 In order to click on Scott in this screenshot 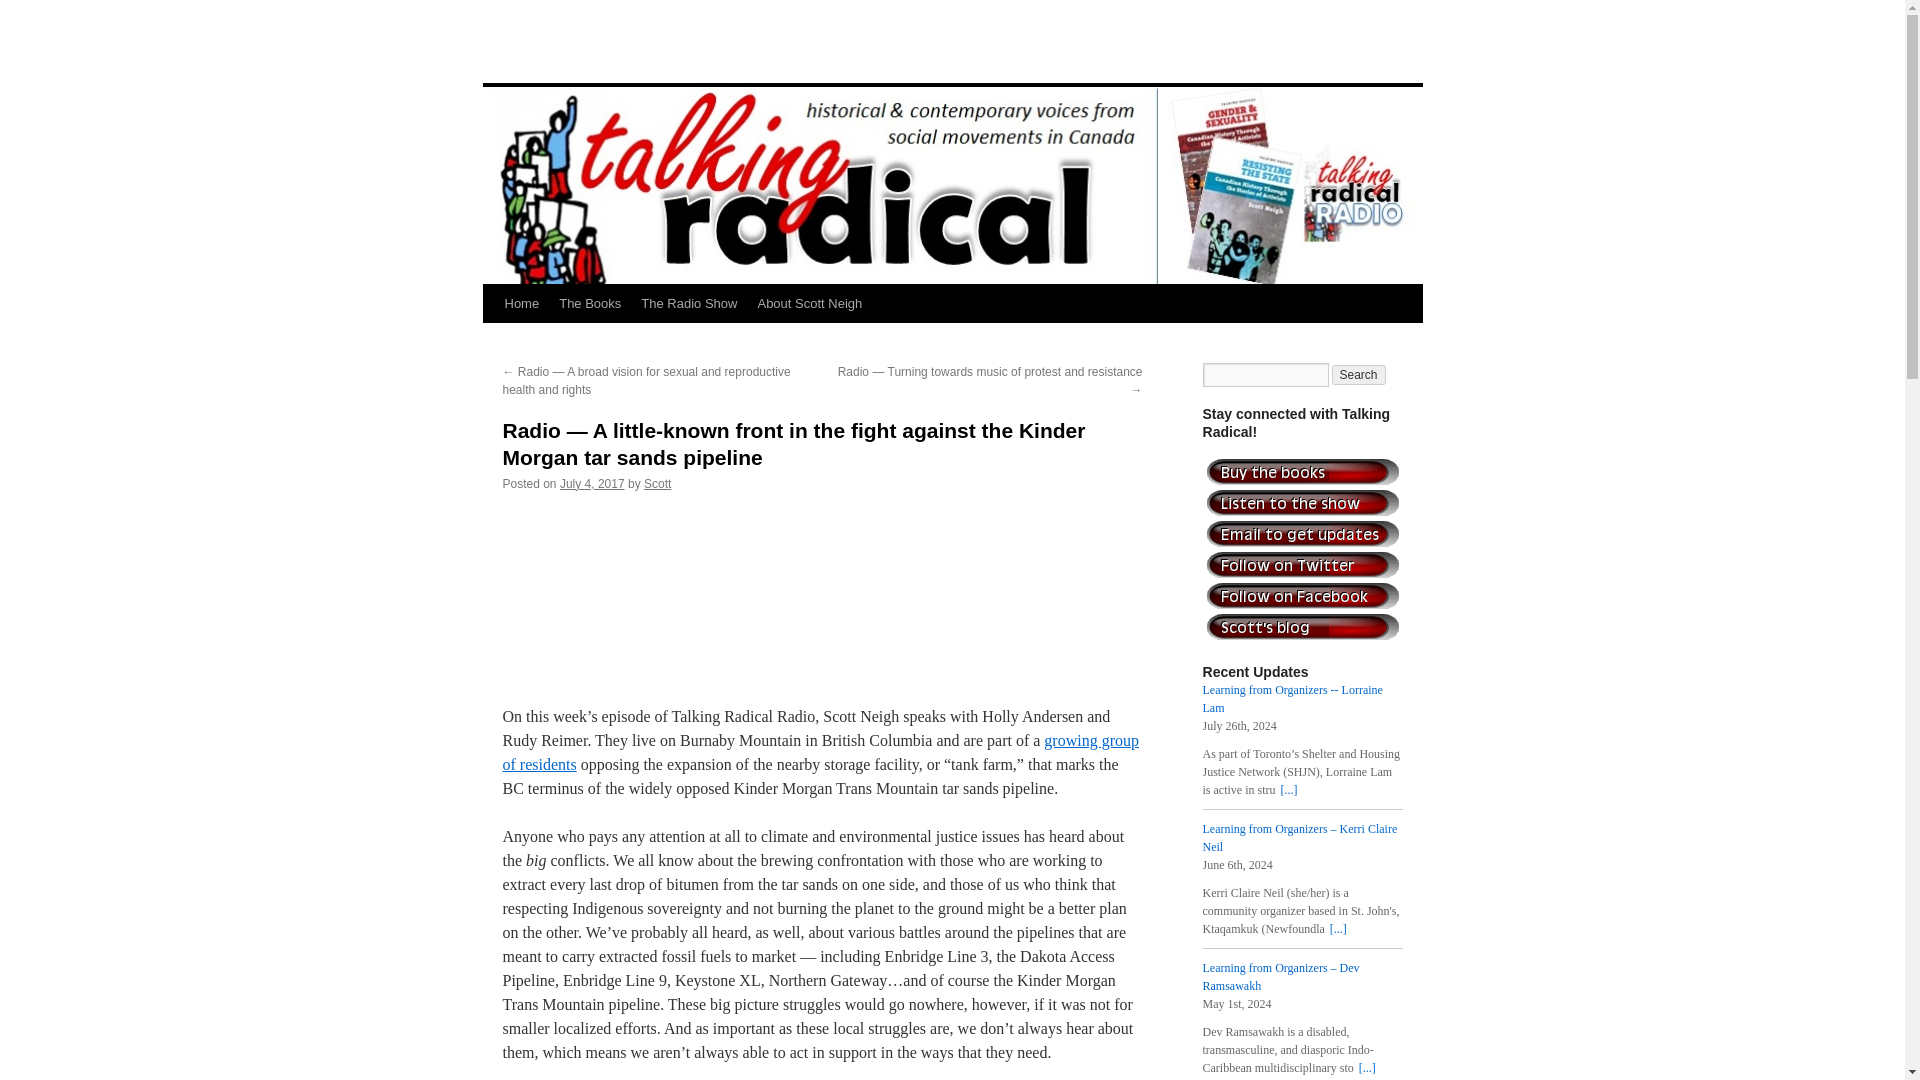, I will do `click(656, 484)`.